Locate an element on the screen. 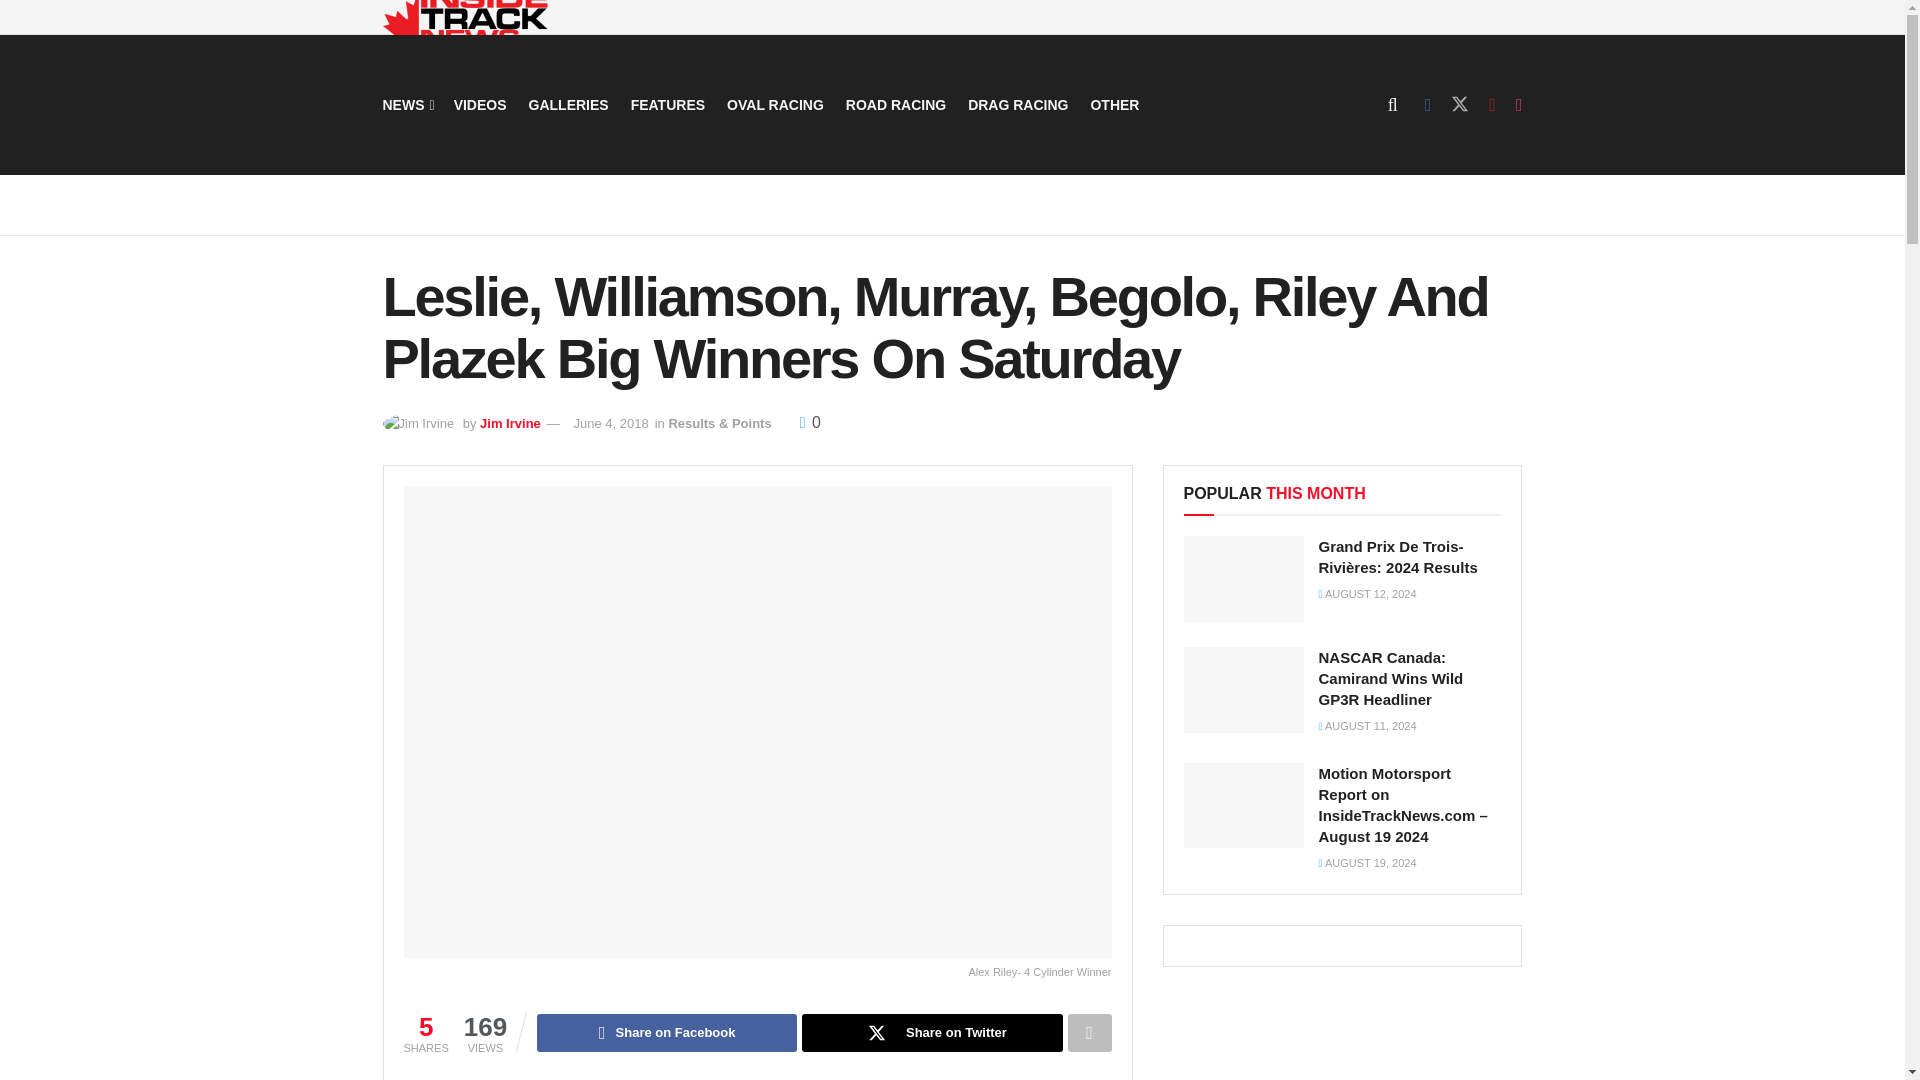  OTHER is located at coordinates (1114, 104).